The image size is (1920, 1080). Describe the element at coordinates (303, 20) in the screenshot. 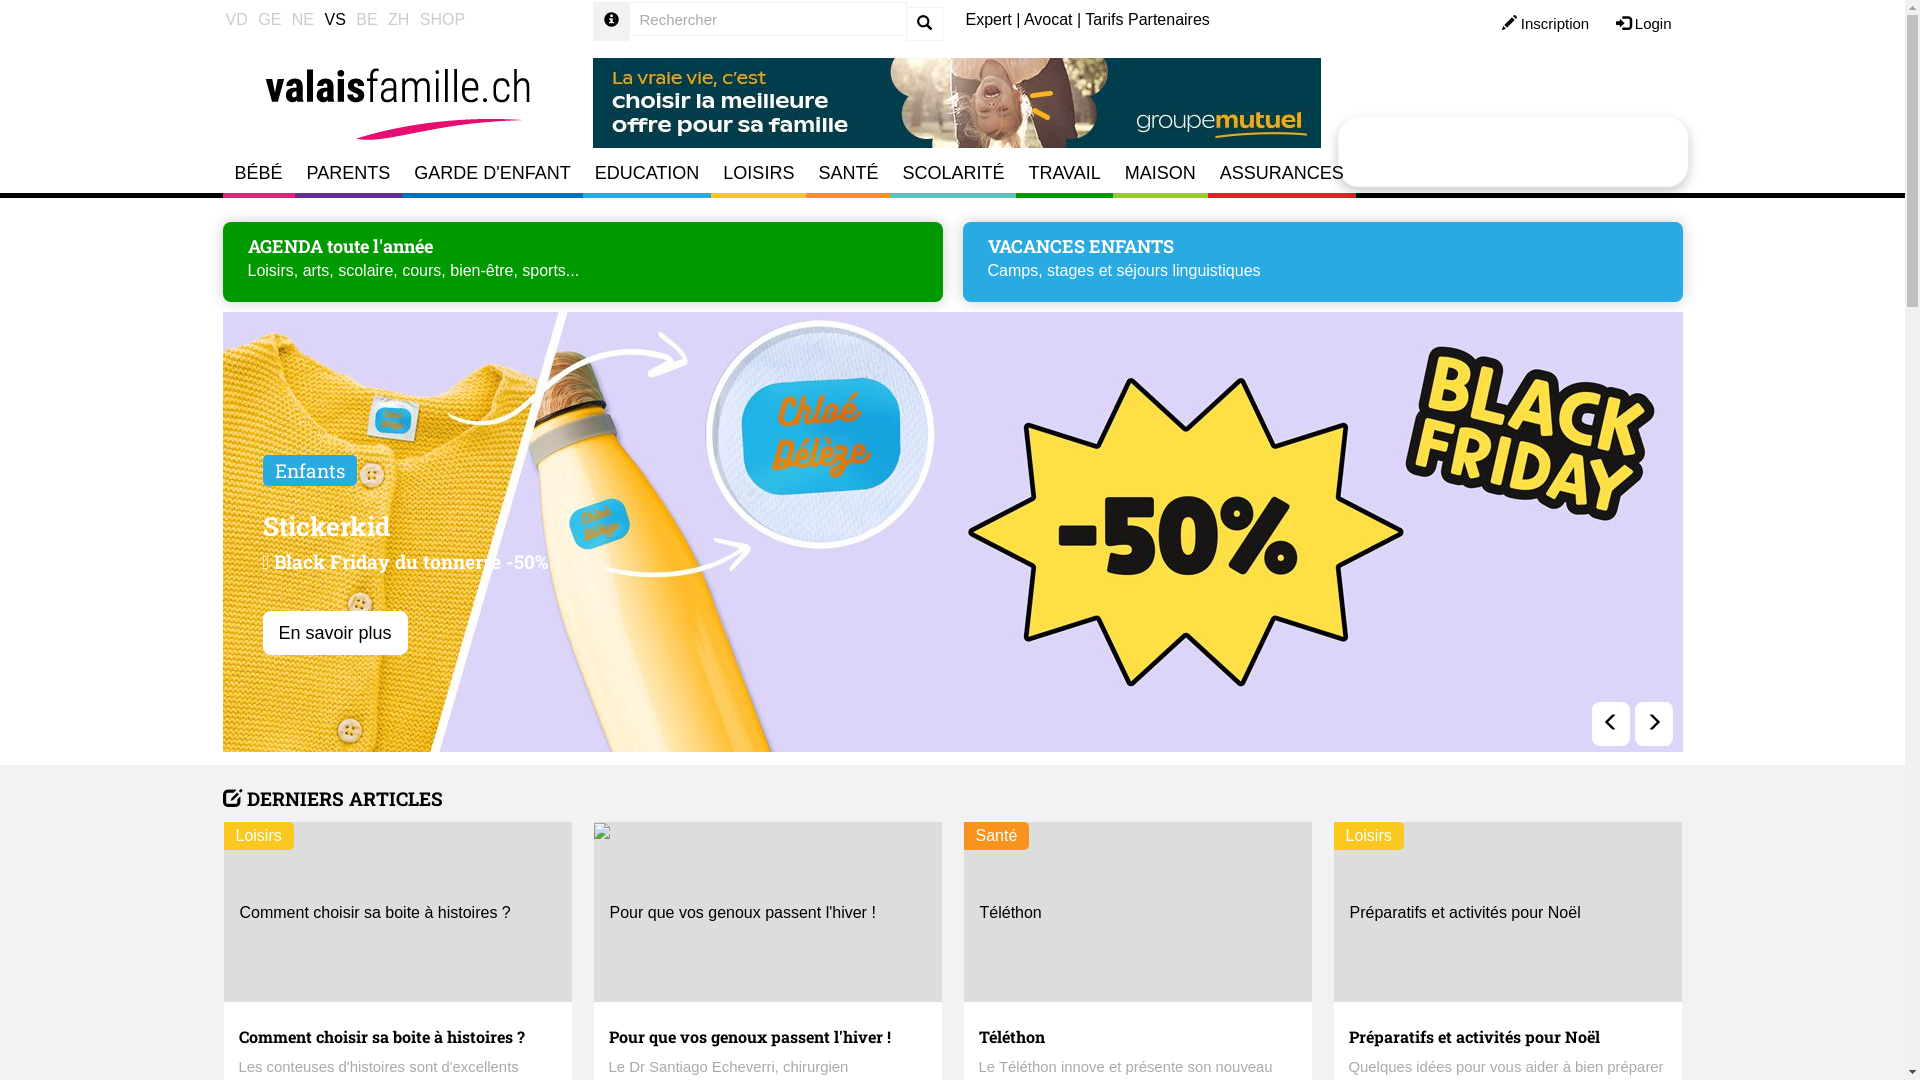

I see `NE` at that location.